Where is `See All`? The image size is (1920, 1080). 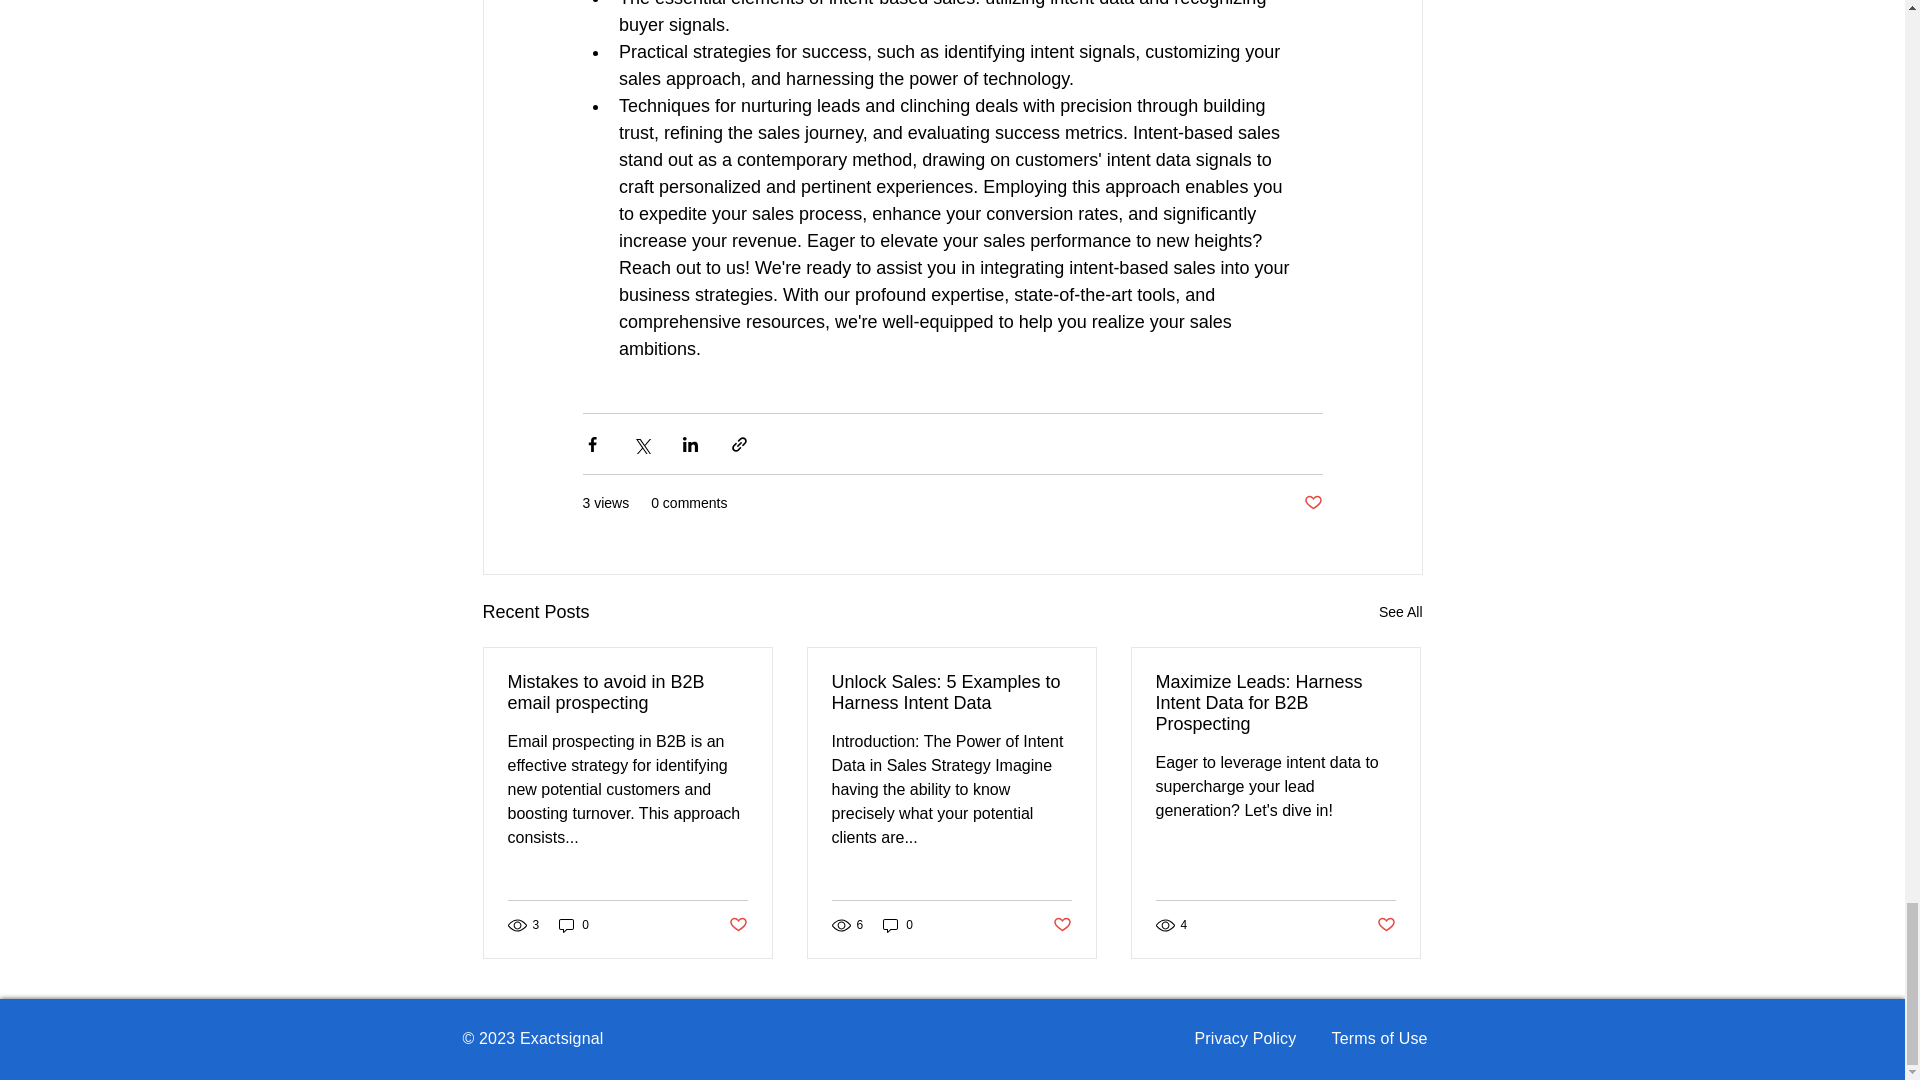
See All is located at coordinates (1400, 612).